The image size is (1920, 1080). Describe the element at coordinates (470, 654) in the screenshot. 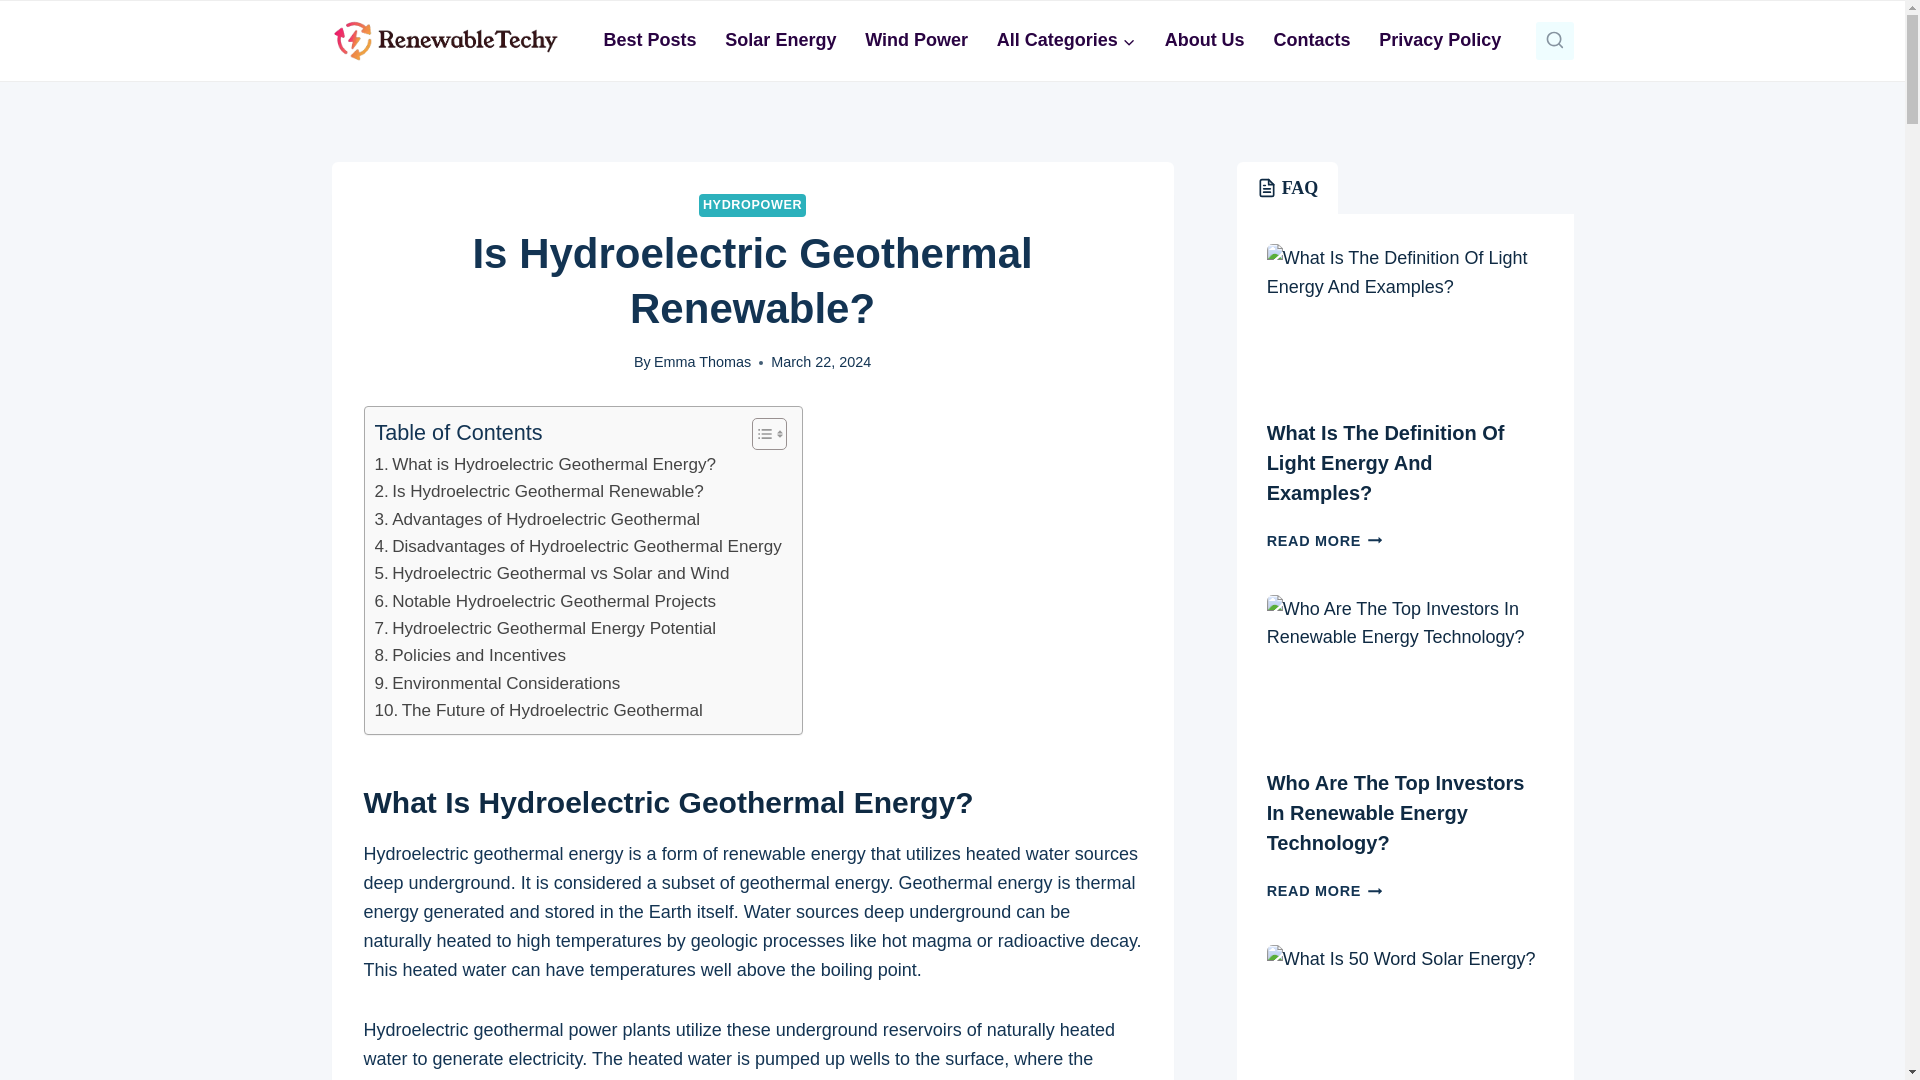

I see `Policies and Incentives` at that location.